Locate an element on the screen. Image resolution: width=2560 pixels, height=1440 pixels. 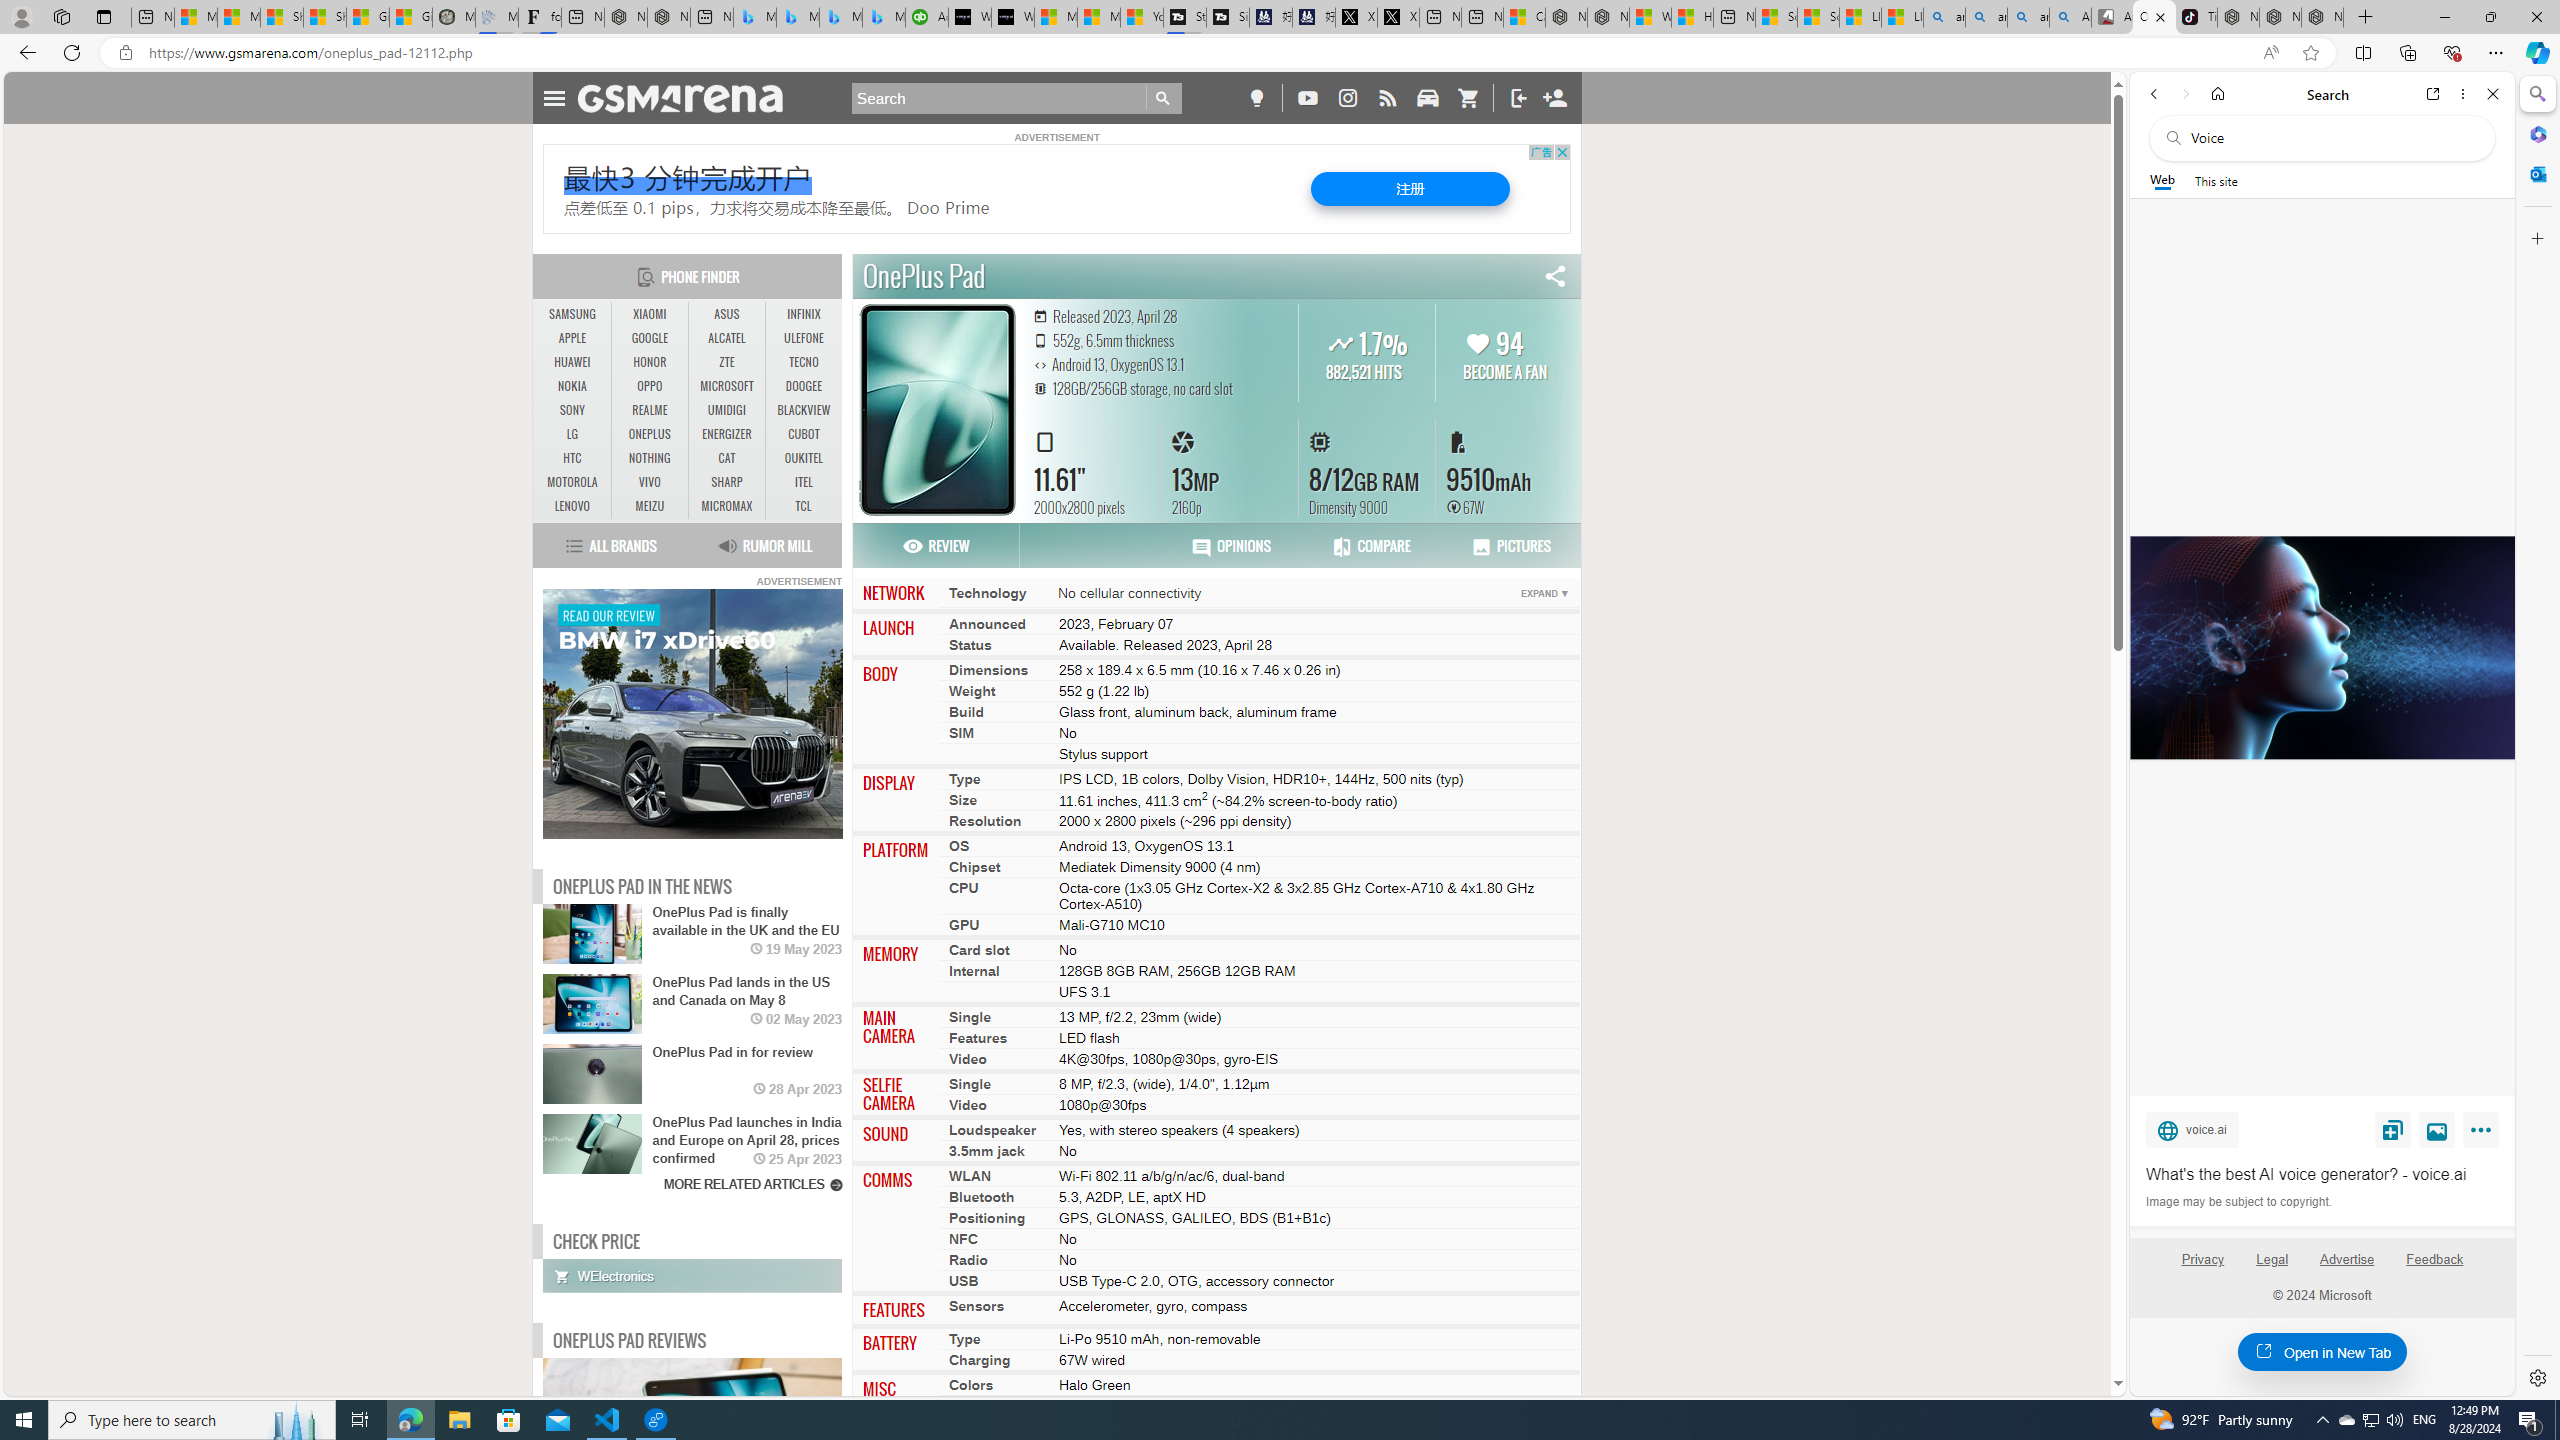
This site scope is located at coordinates (2215, 180).